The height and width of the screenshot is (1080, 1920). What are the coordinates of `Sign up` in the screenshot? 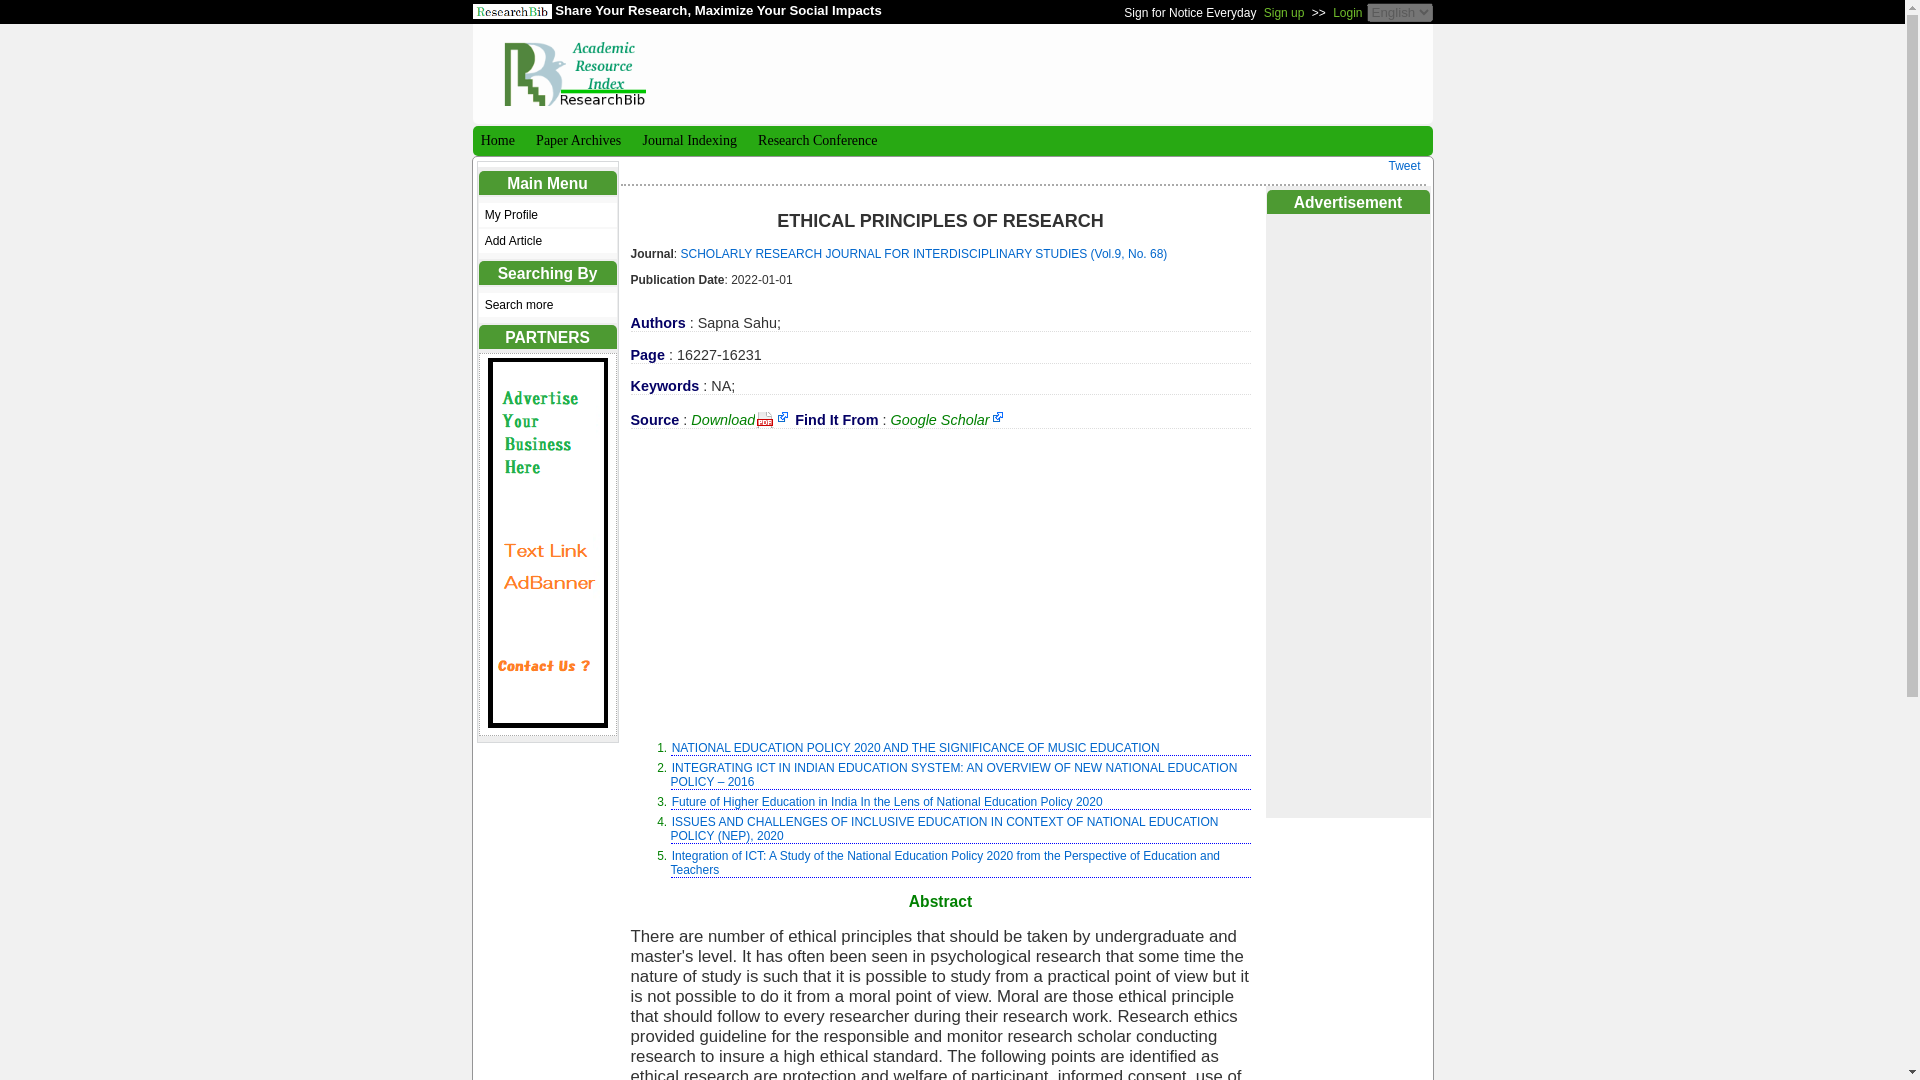 It's located at (1284, 12).